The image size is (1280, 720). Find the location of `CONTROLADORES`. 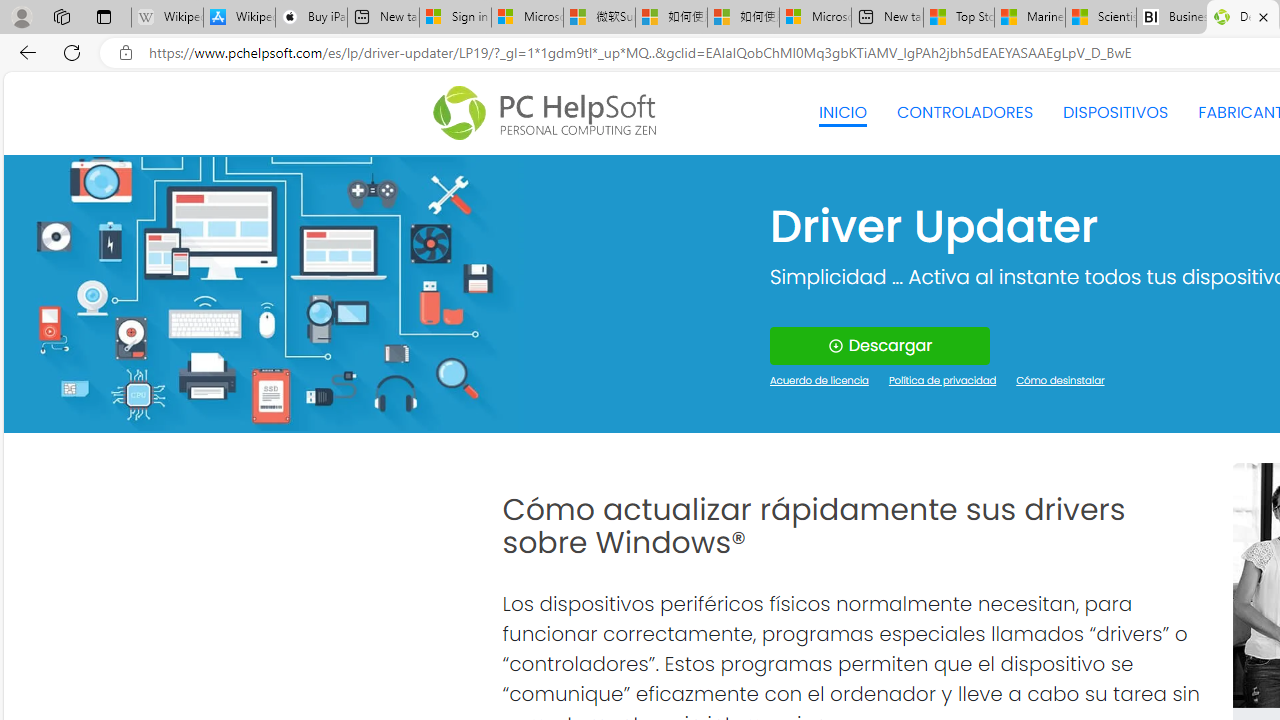

CONTROLADORES is located at coordinates (966, 112).